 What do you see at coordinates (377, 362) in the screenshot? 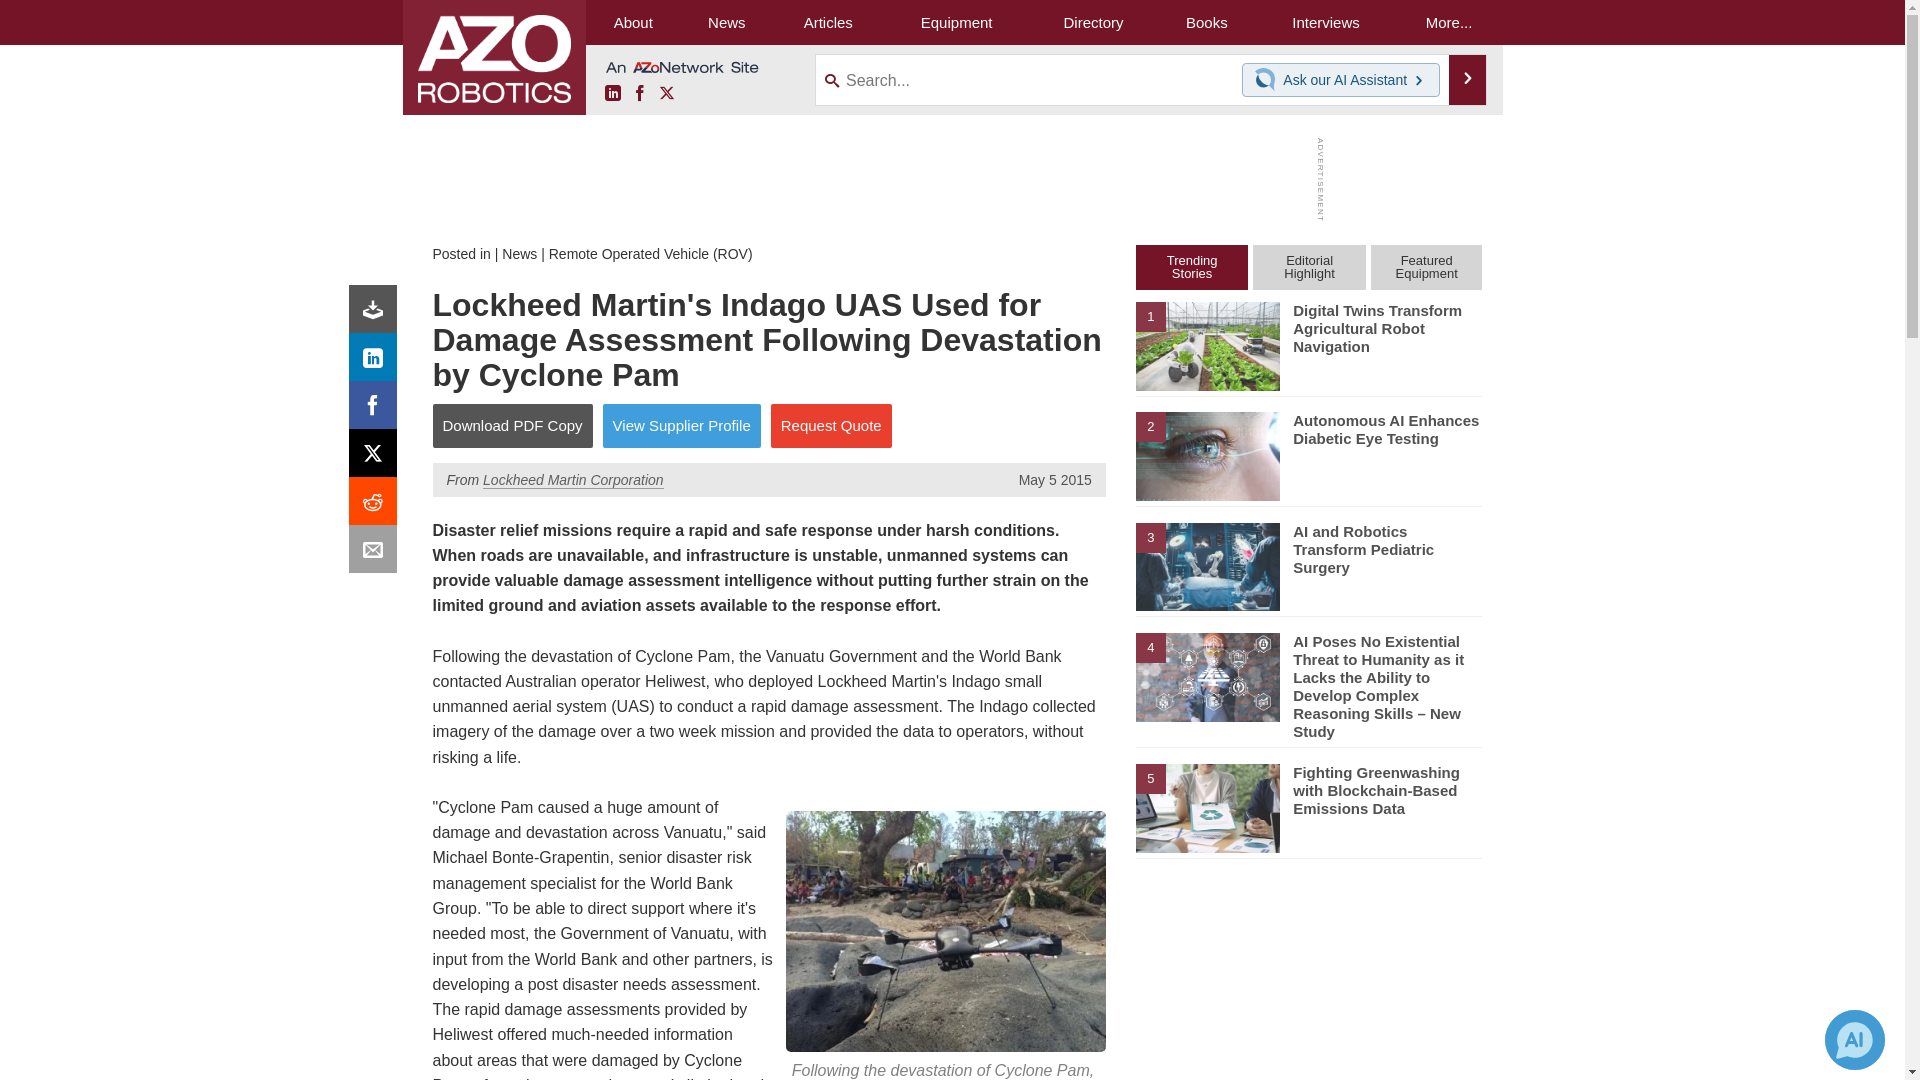
I see `LinkedIn` at bounding box center [377, 362].